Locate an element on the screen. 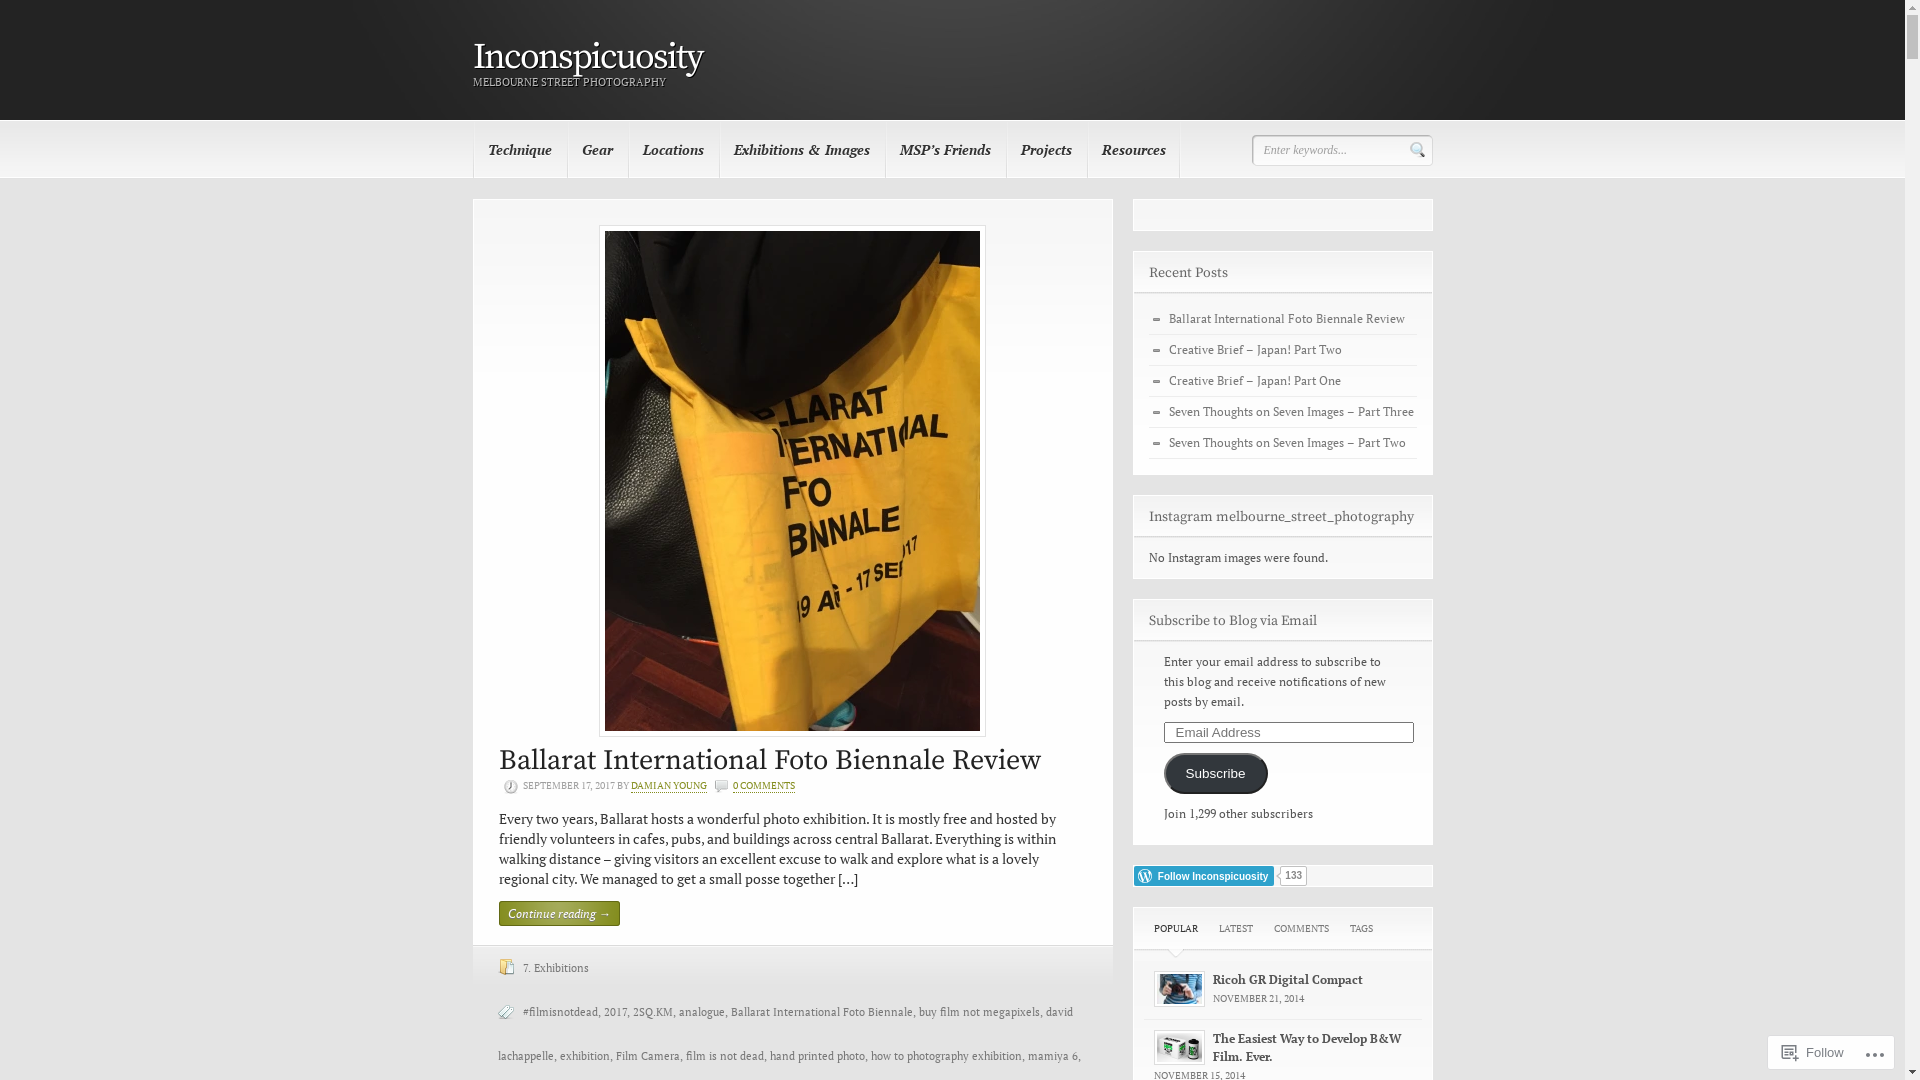 The image size is (1920, 1080). 7. Exhibitions is located at coordinates (555, 968).